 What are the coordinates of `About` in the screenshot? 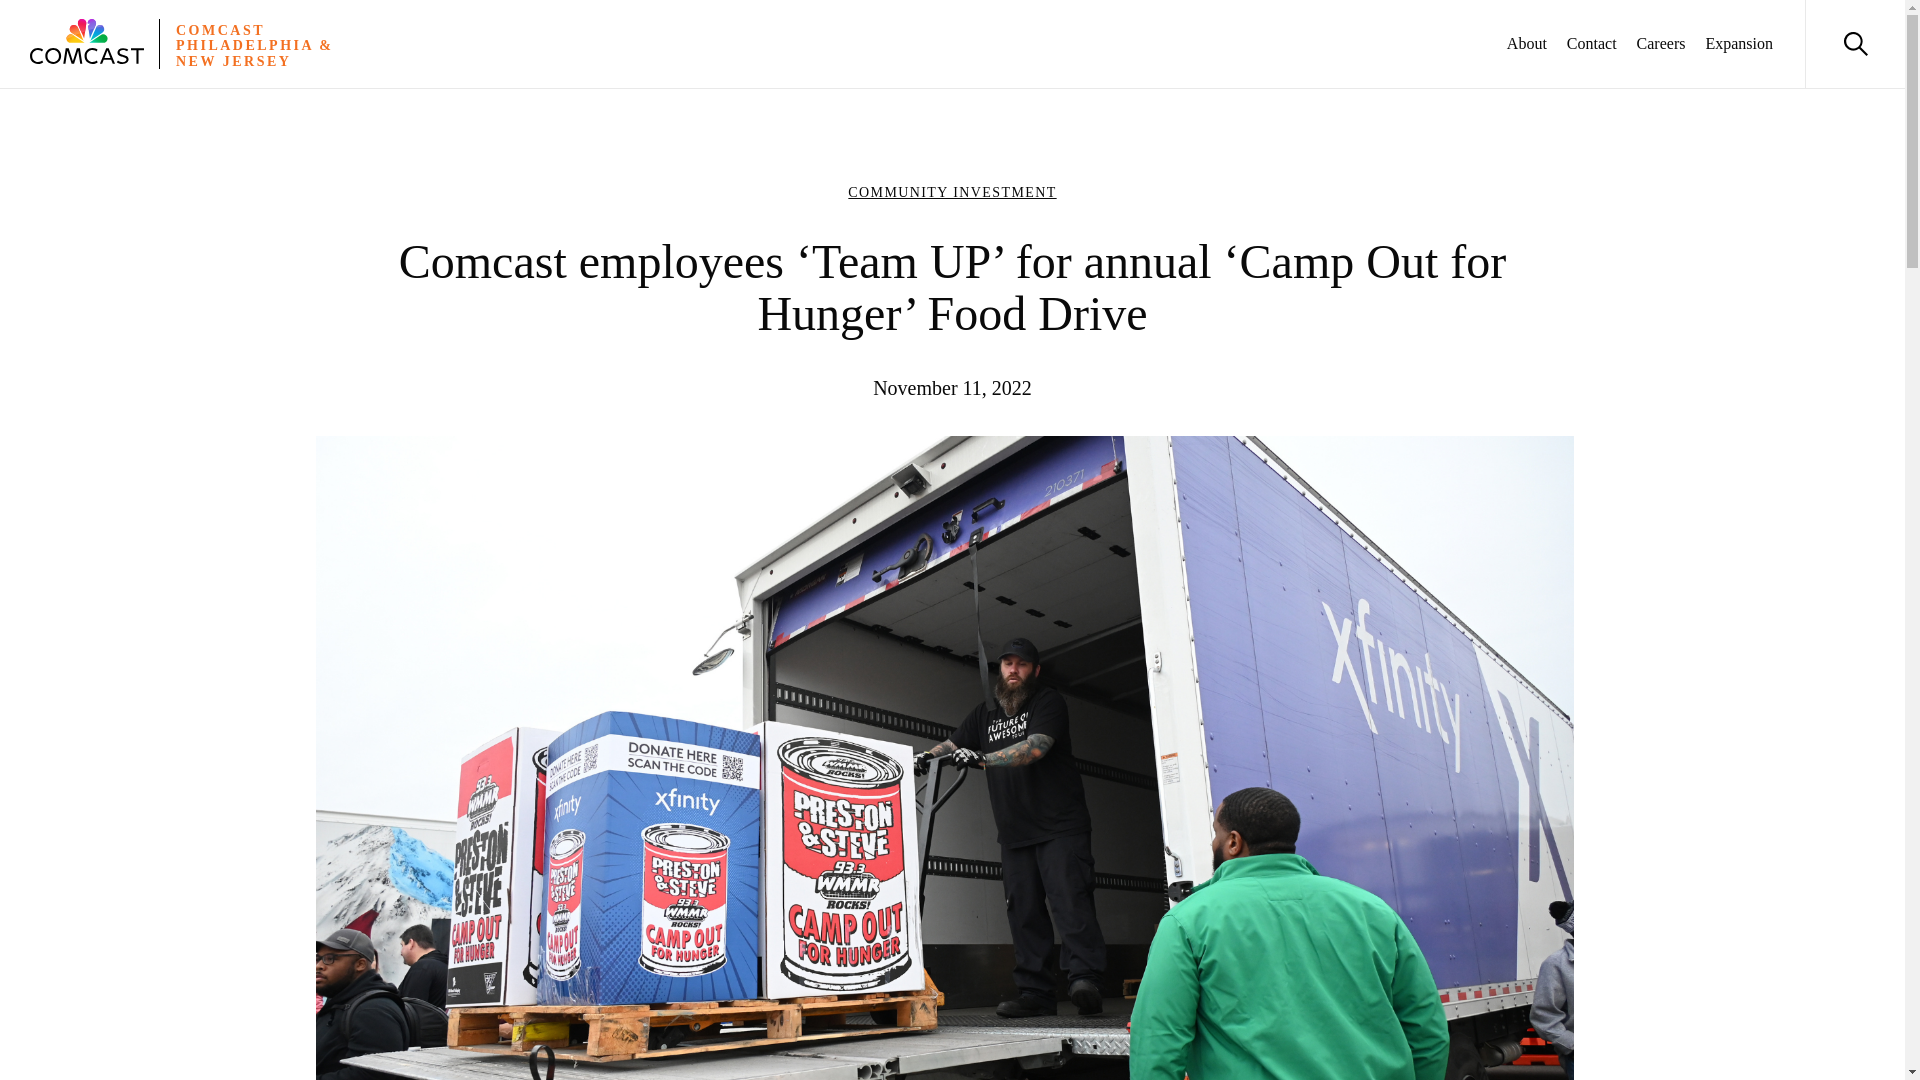 It's located at (1527, 44).